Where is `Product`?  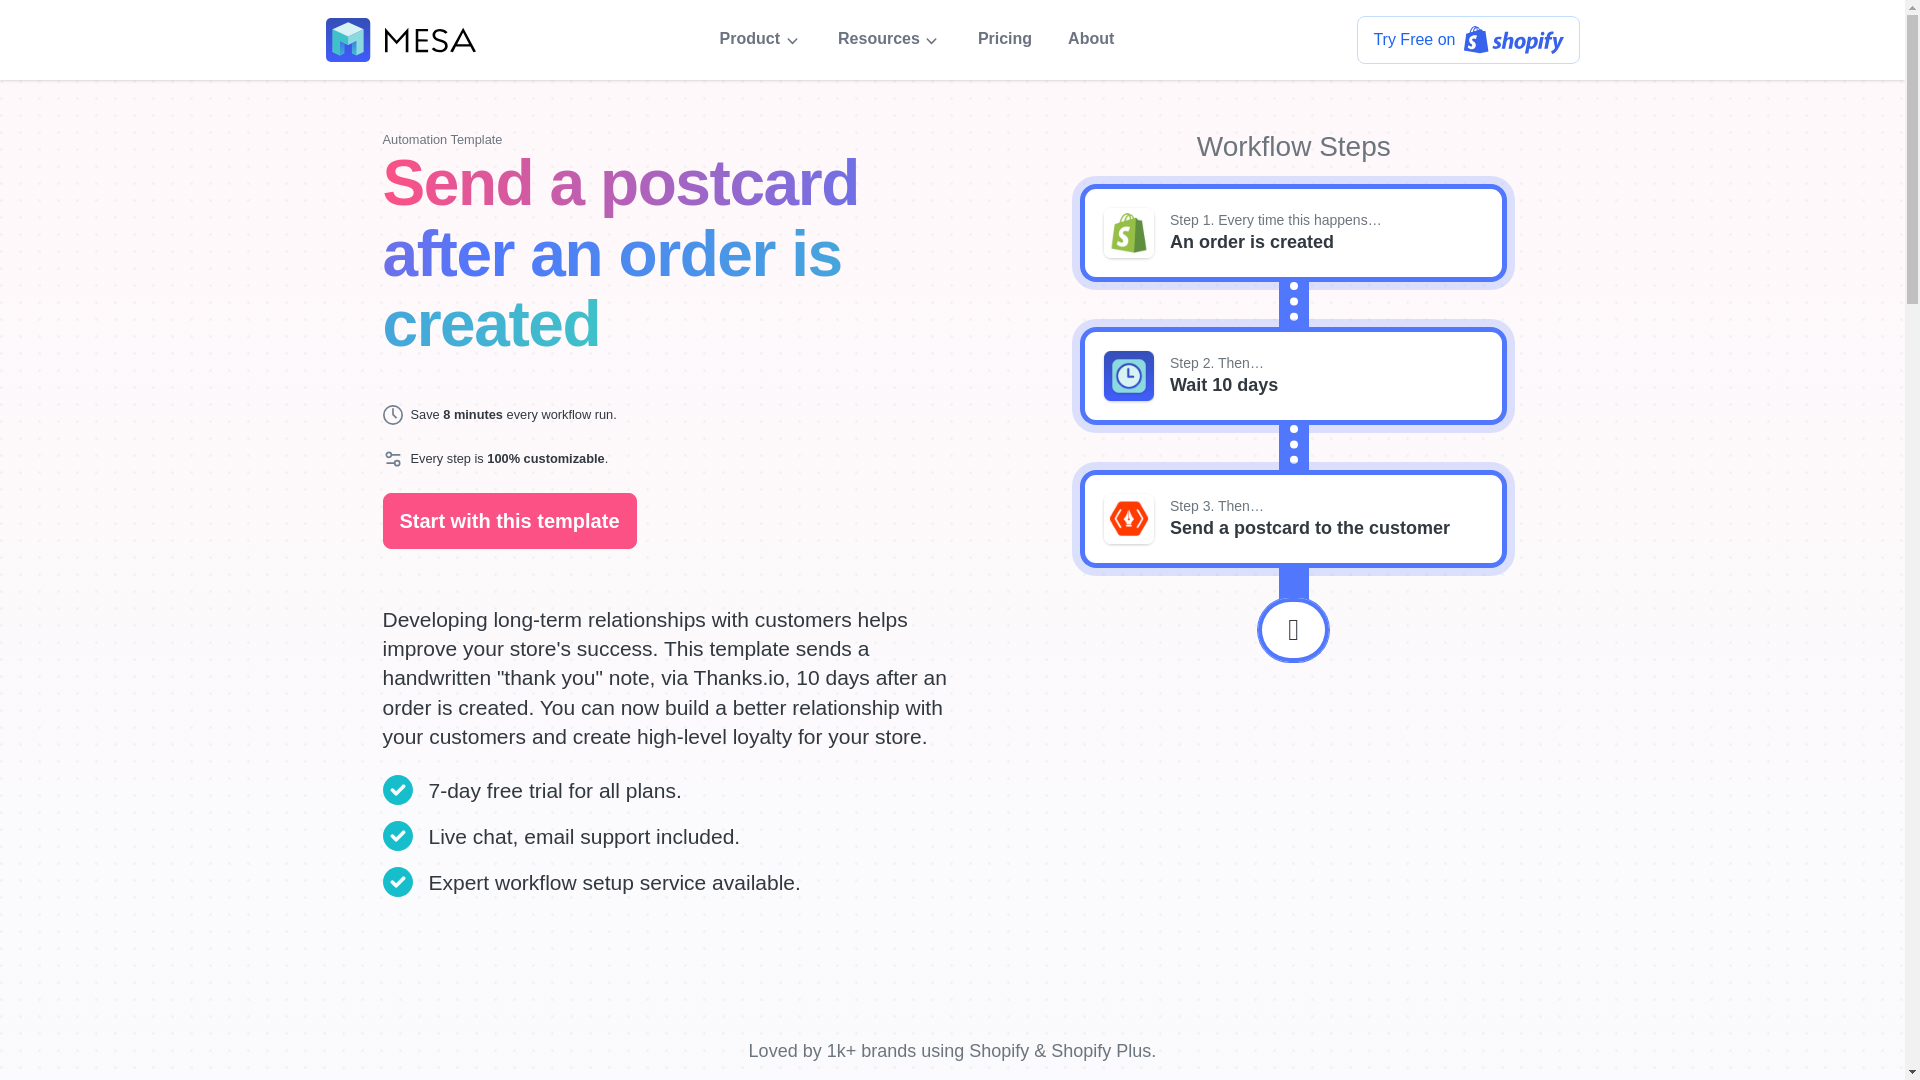
Product is located at coordinates (761, 38).